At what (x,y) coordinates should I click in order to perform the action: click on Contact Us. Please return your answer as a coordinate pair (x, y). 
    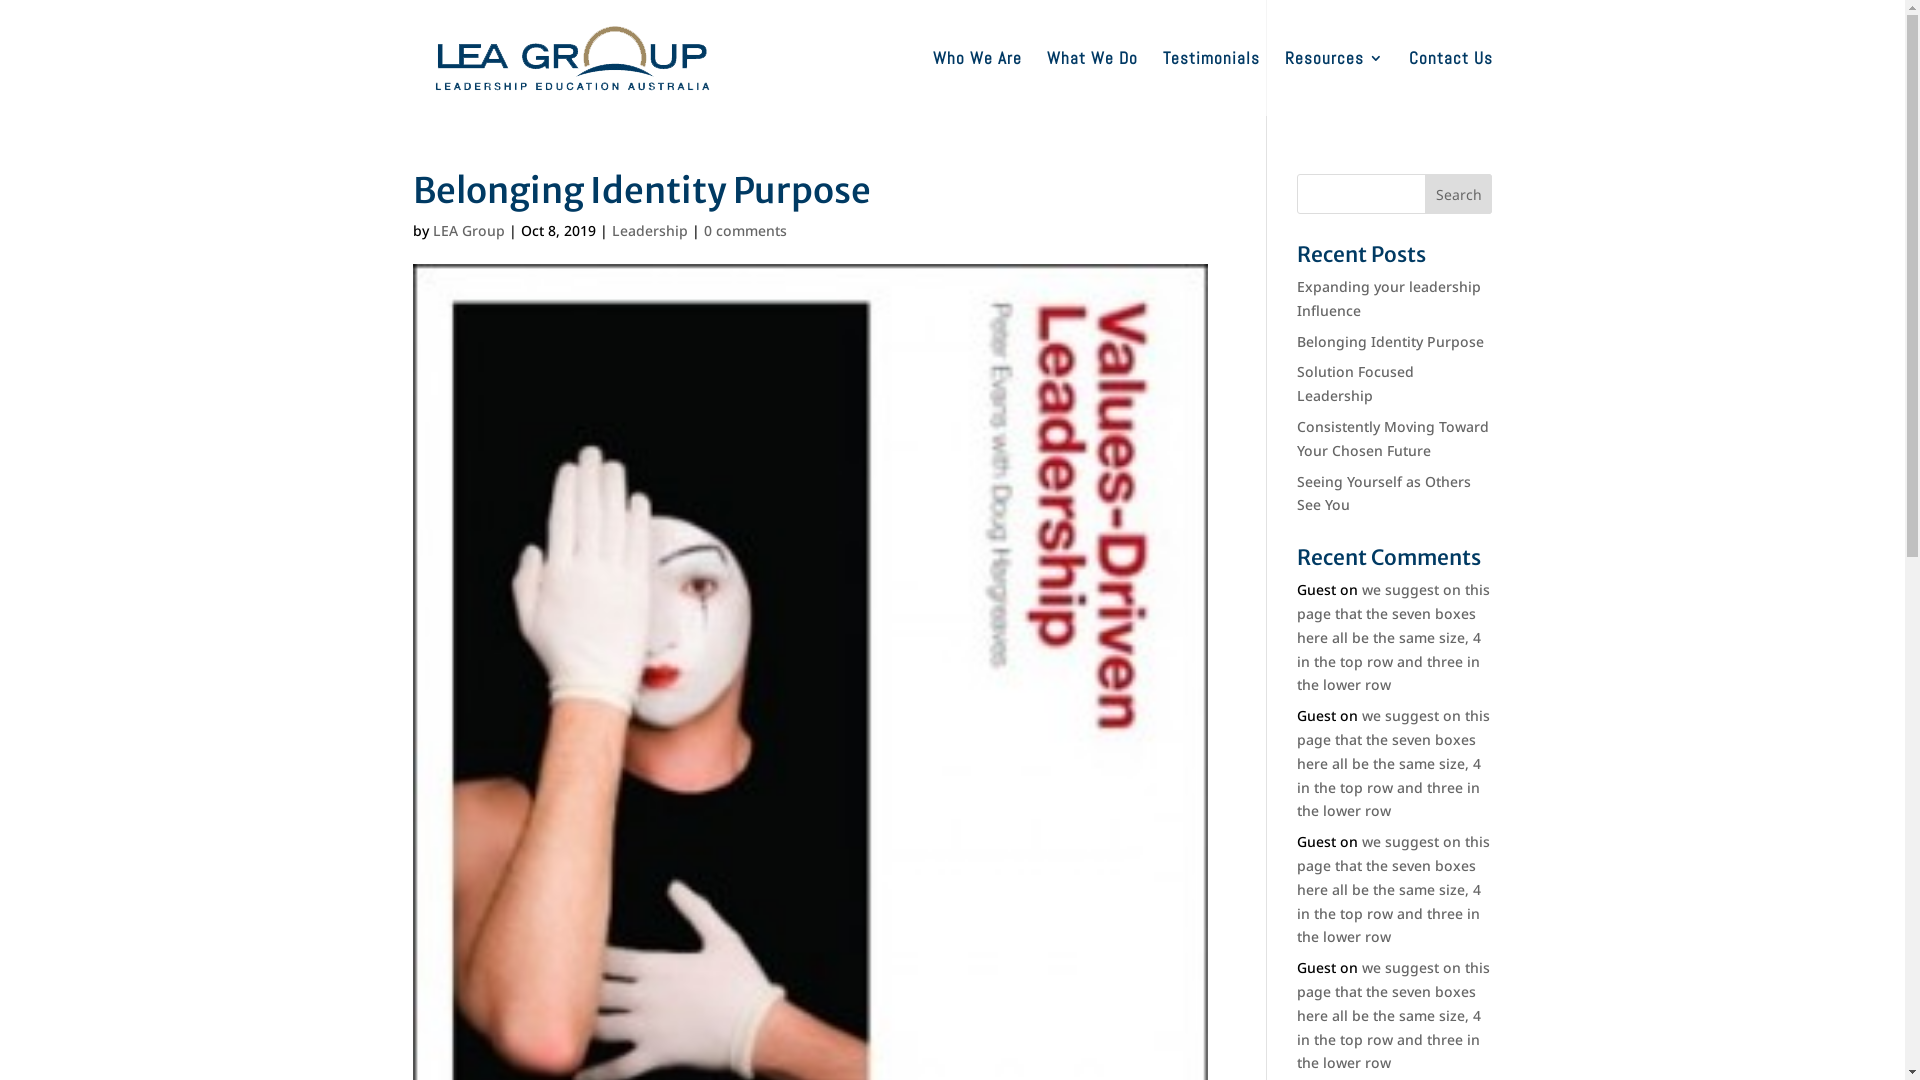
    Looking at the image, I should click on (1450, 84).